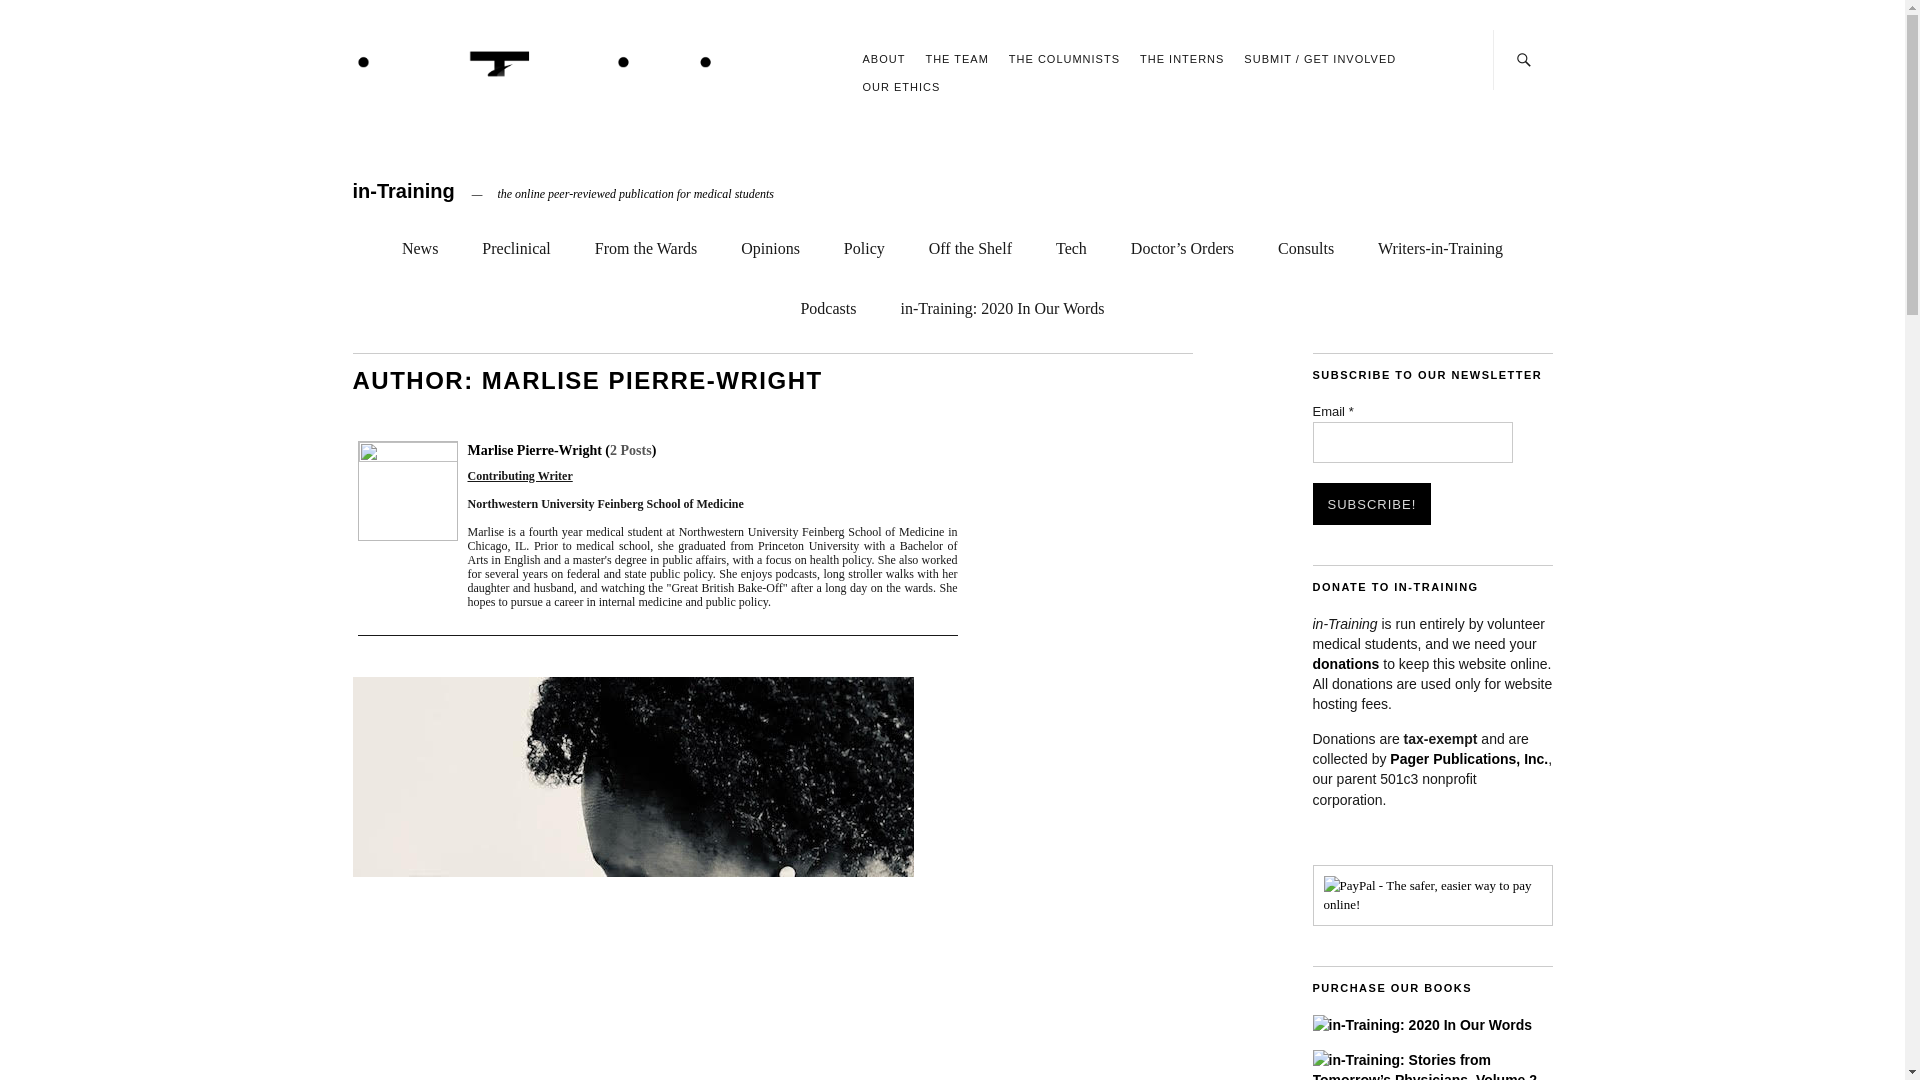 The width and height of the screenshot is (1920, 1080). What do you see at coordinates (402, 190) in the screenshot?
I see `in-Training` at bounding box center [402, 190].